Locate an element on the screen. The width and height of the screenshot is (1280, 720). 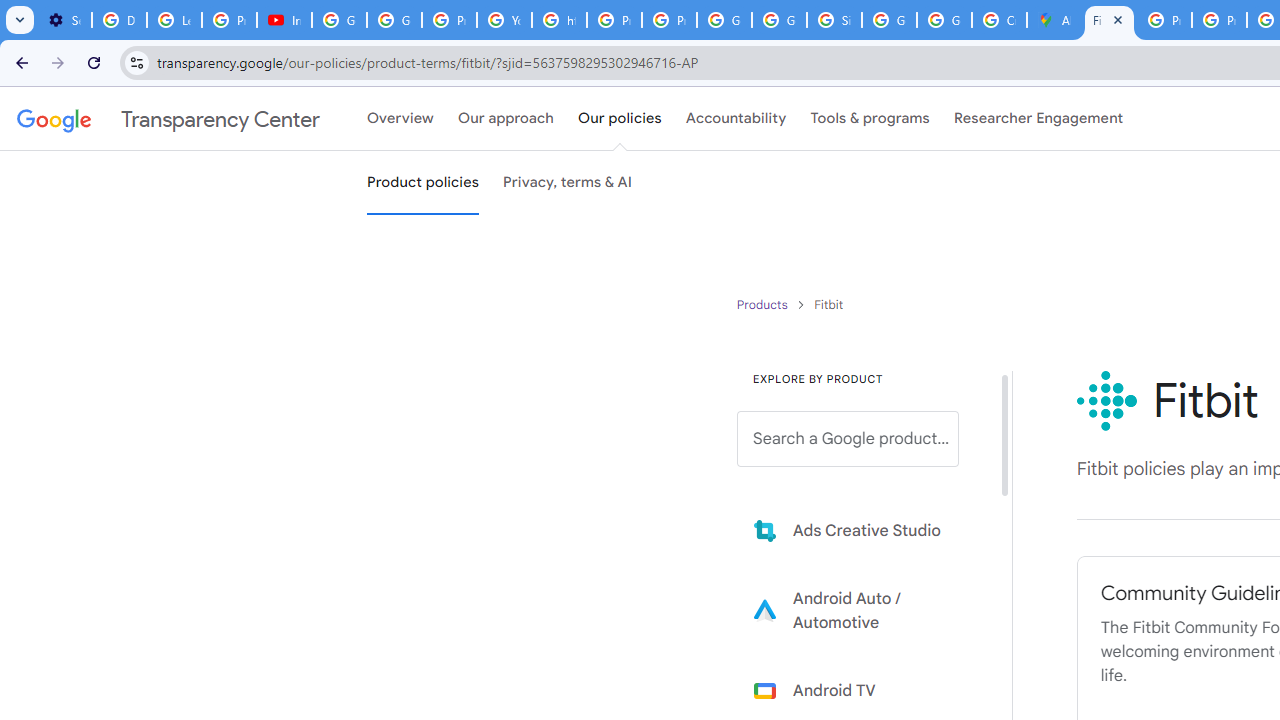
Learn how to find your photos - Google Photos Help is located at coordinates (174, 20).